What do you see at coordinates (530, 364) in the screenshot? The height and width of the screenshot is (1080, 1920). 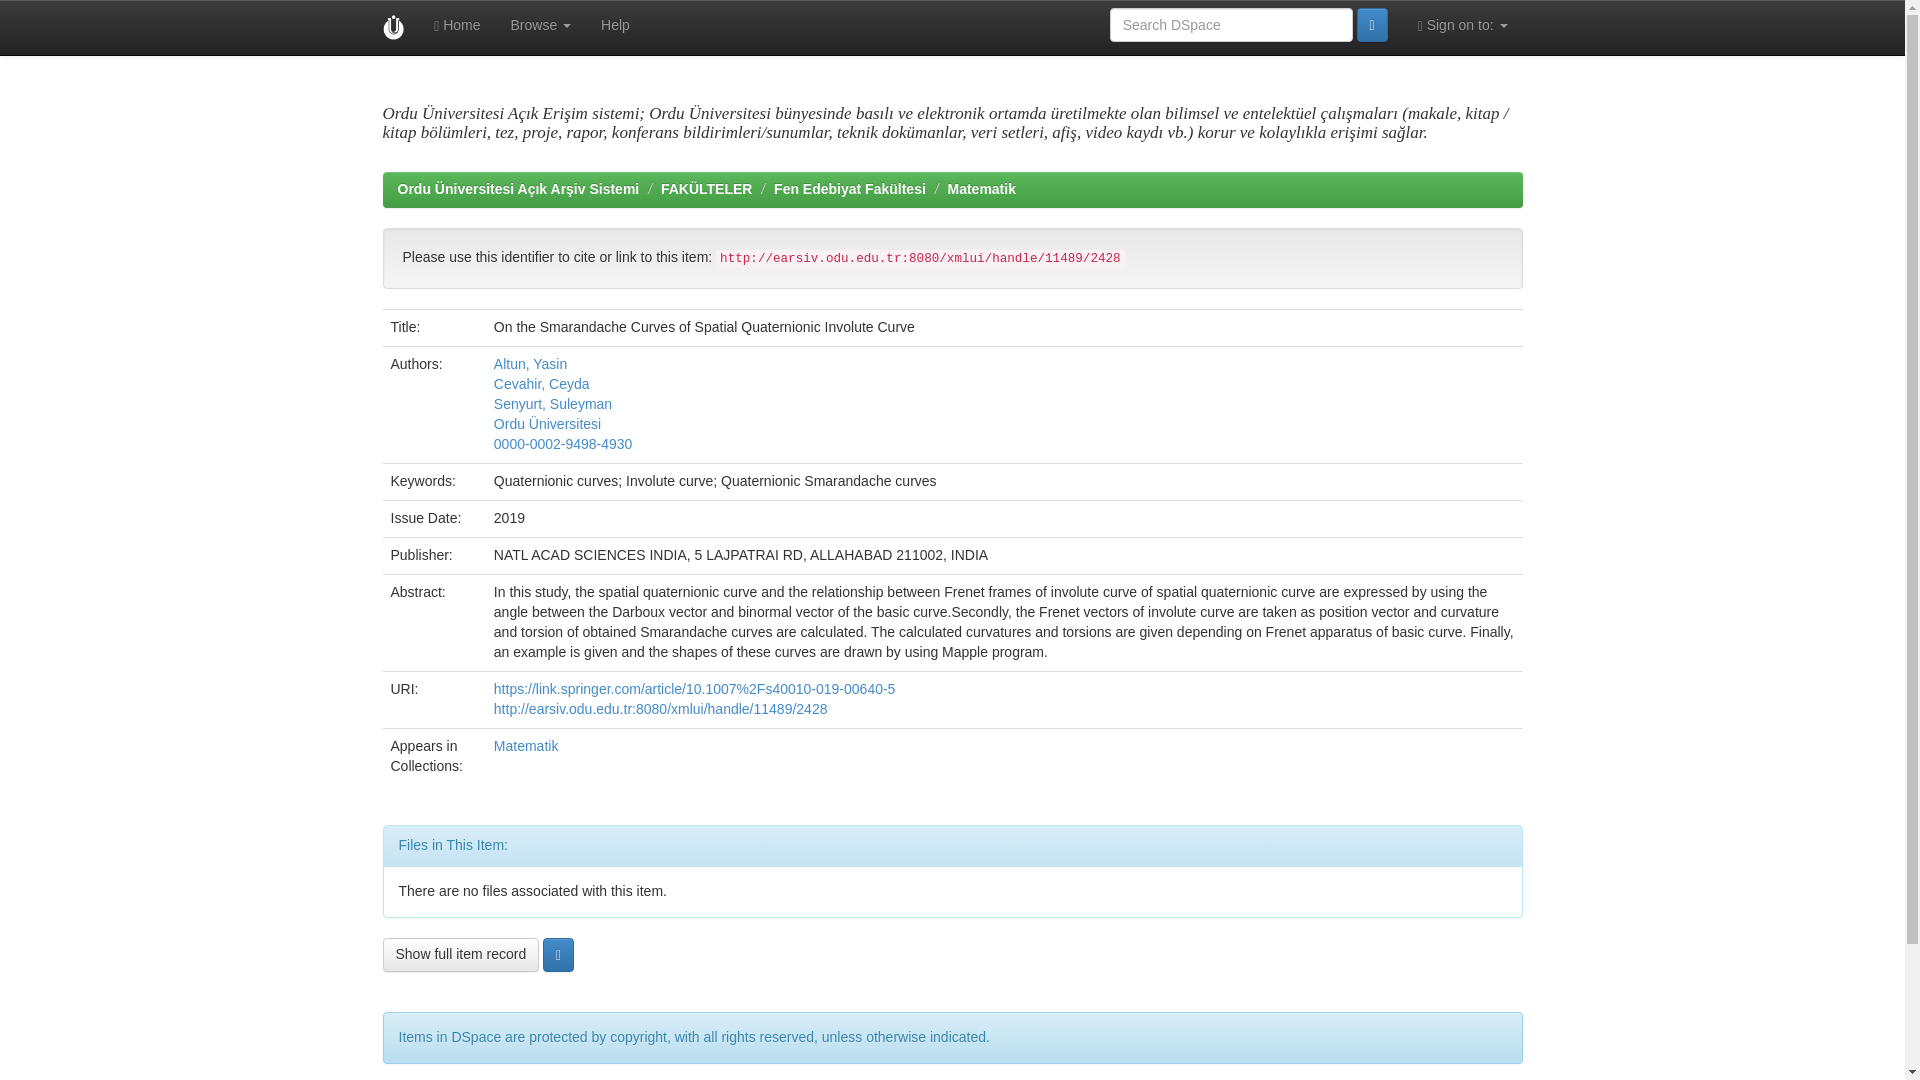 I see `Altun, Yasin` at bounding box center [530, 364].